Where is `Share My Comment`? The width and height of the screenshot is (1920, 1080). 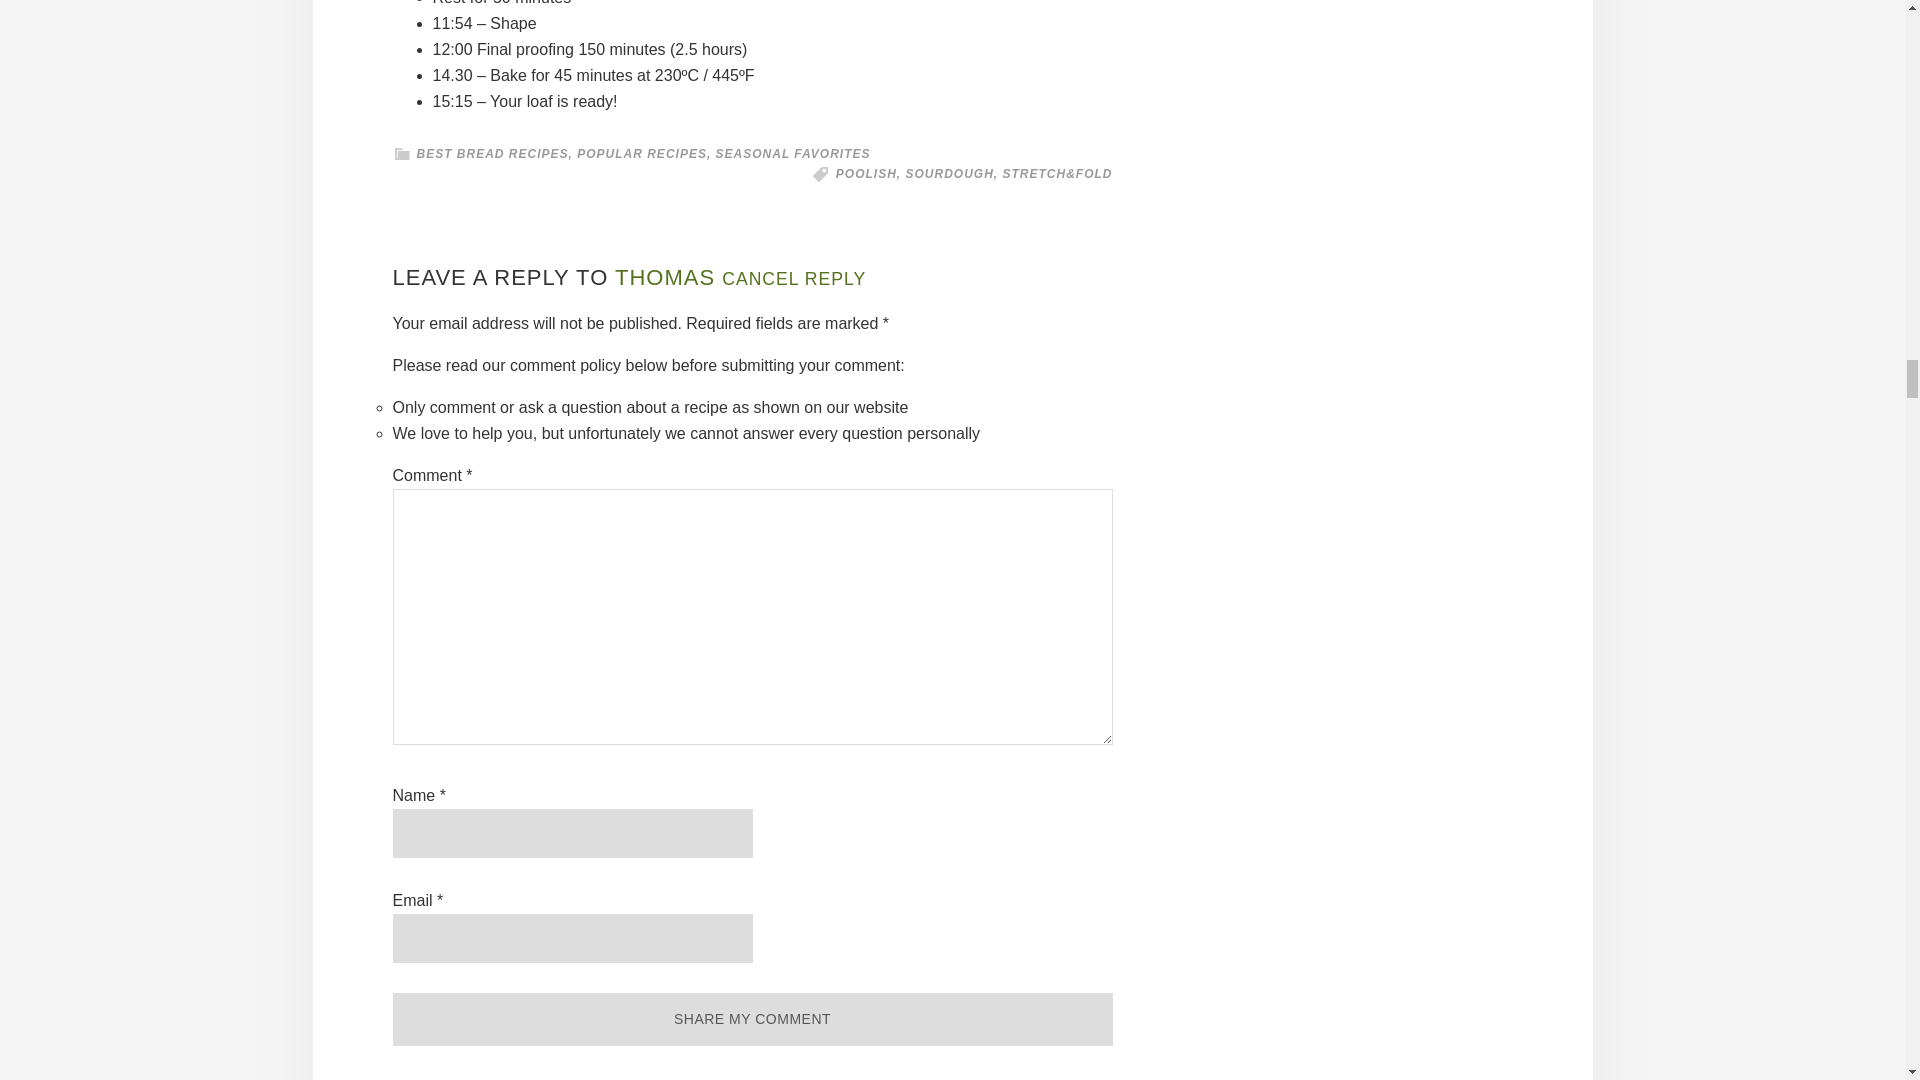 Share My Comment is located at coordinates (751, 1019).